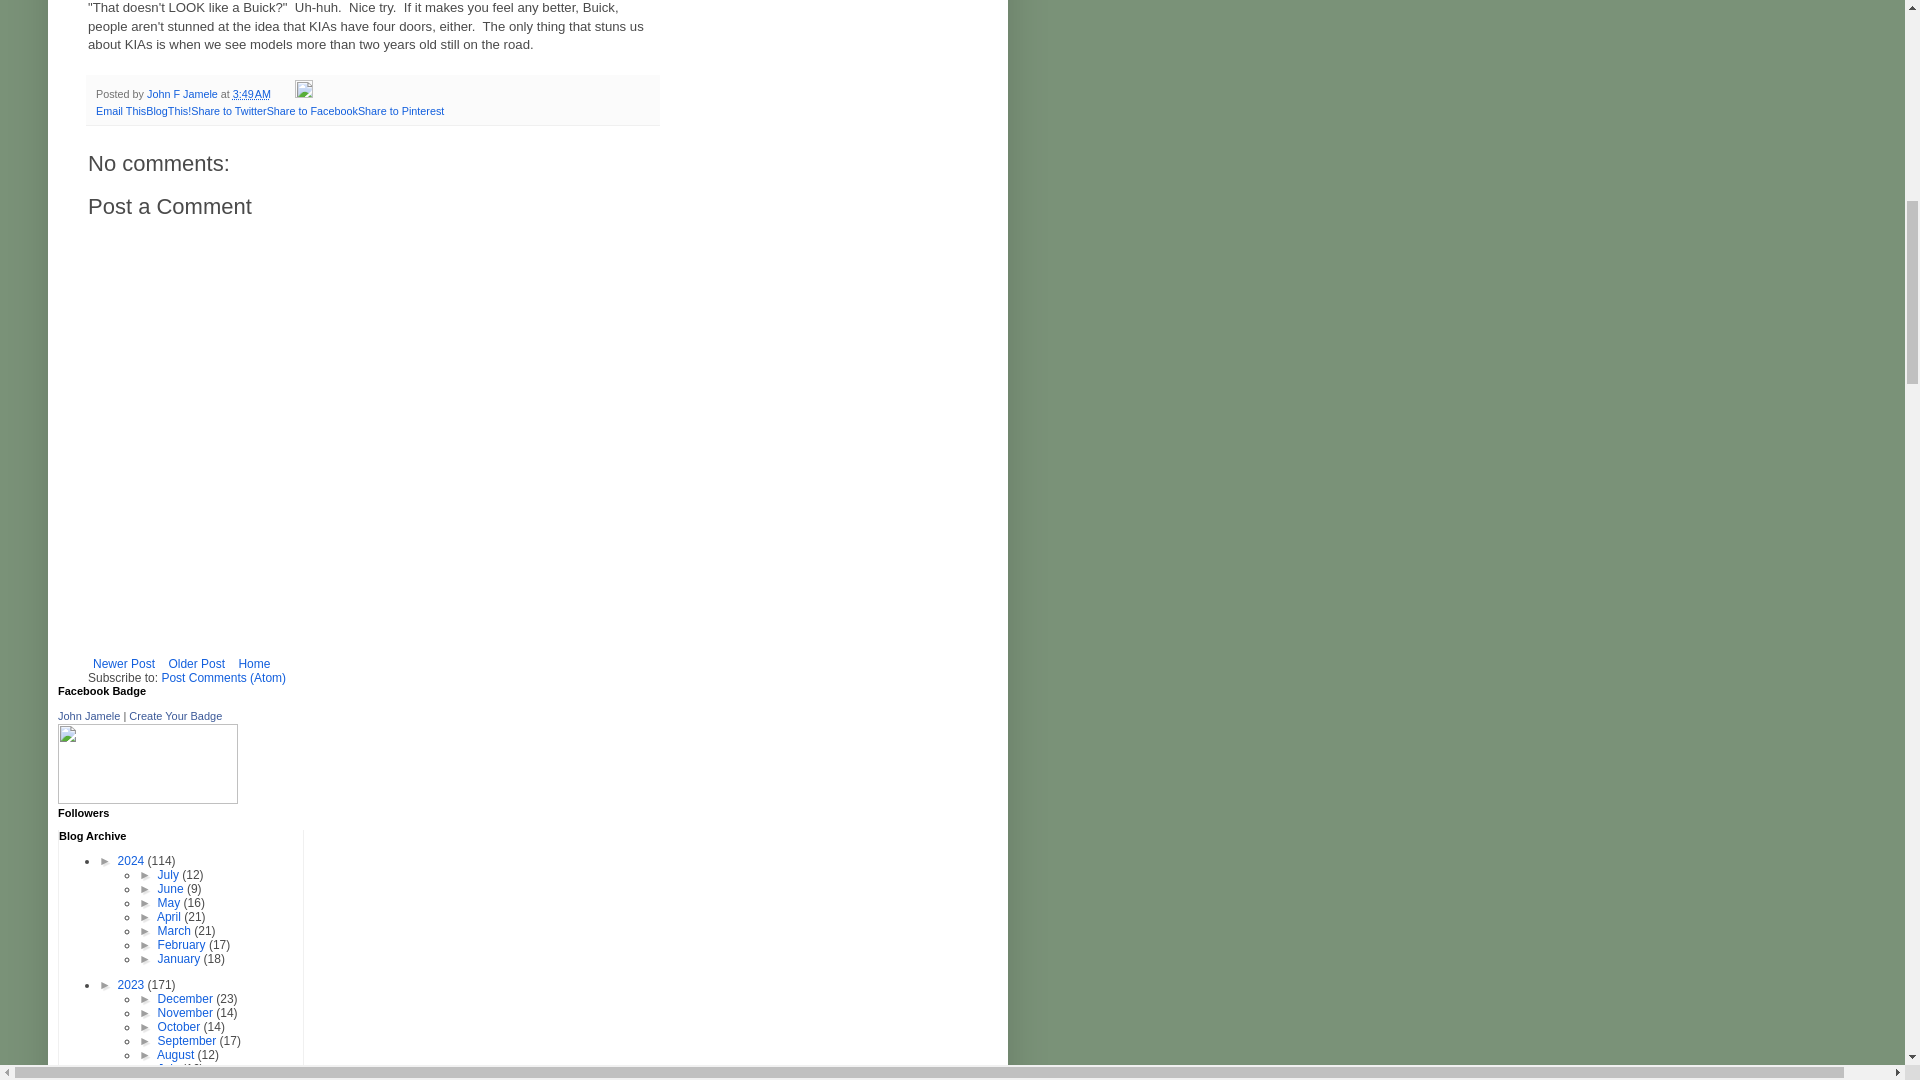 The height and width of the screenshot is (1080, 1920). Describe the element at coordinates (196, 664) in the screenshot. I see `Older Post` at that location.